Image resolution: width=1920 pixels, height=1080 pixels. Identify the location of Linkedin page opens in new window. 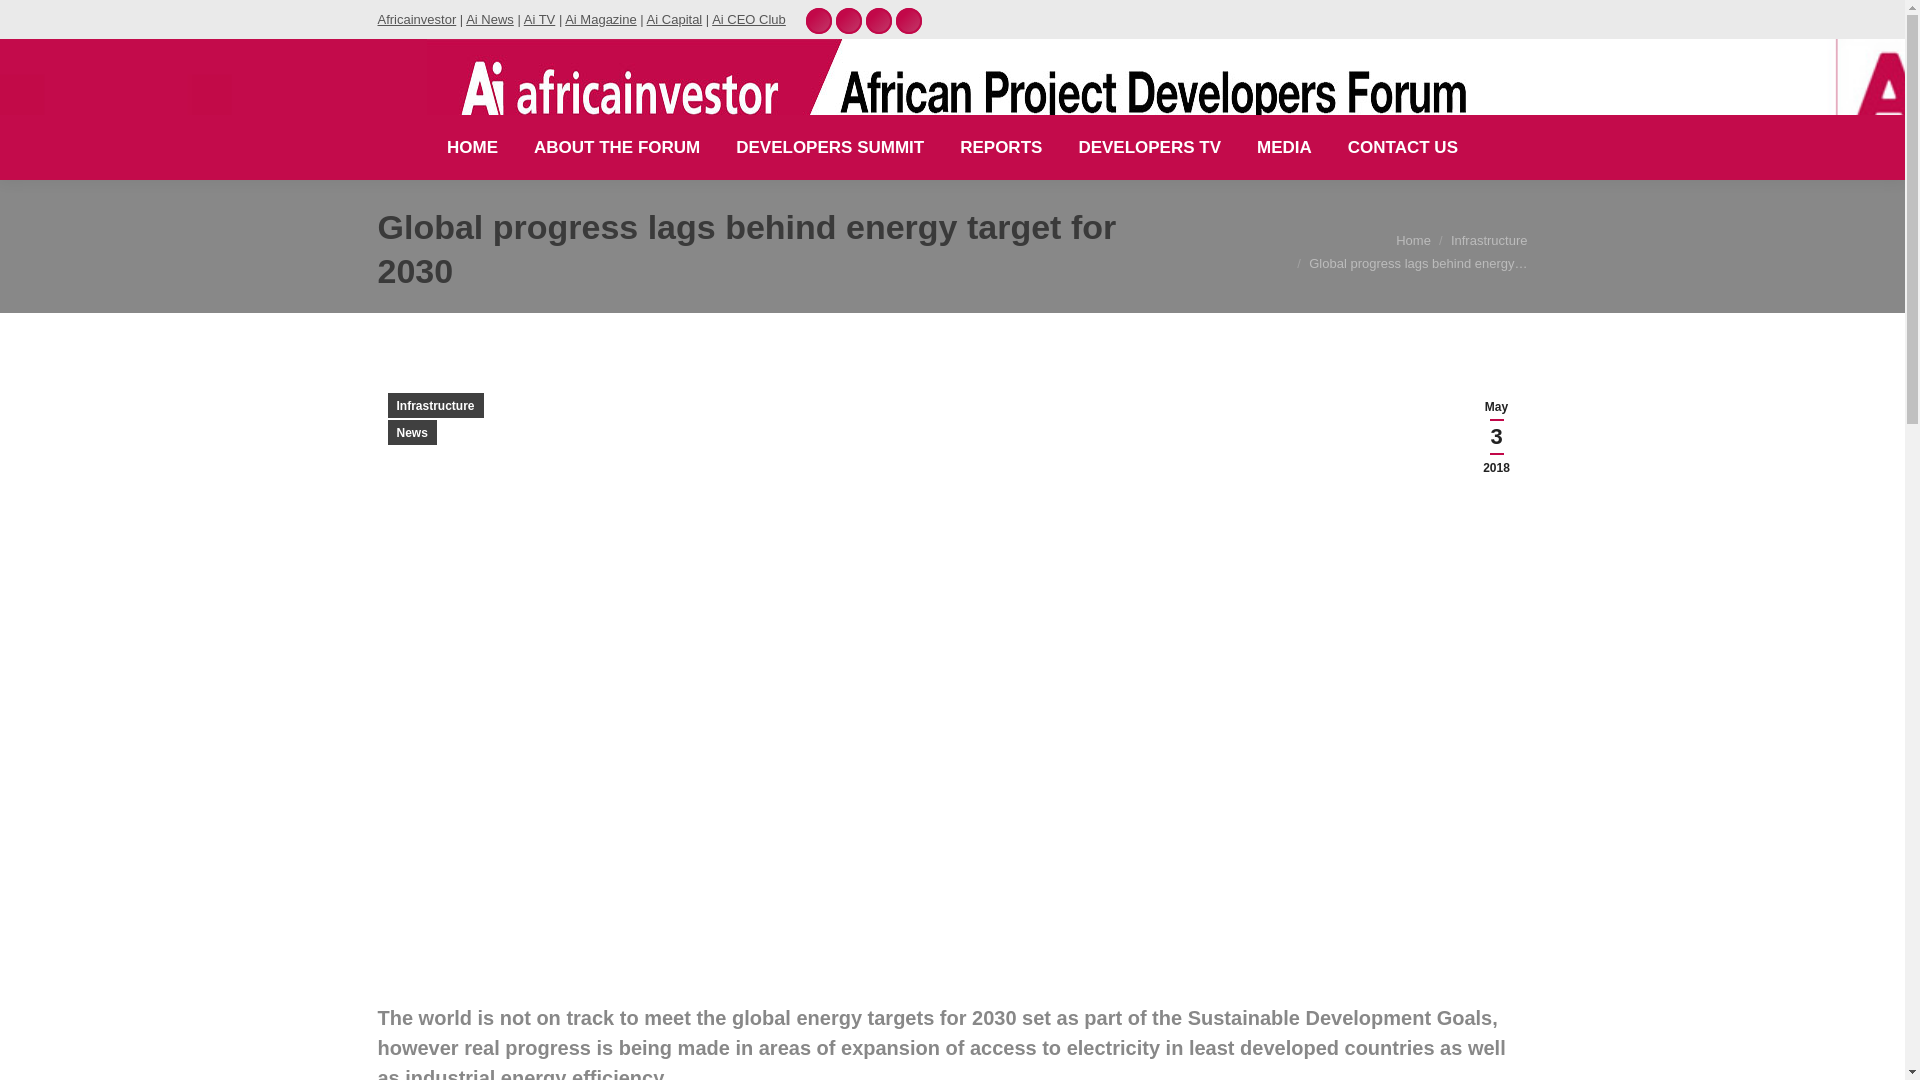
(848, 20).